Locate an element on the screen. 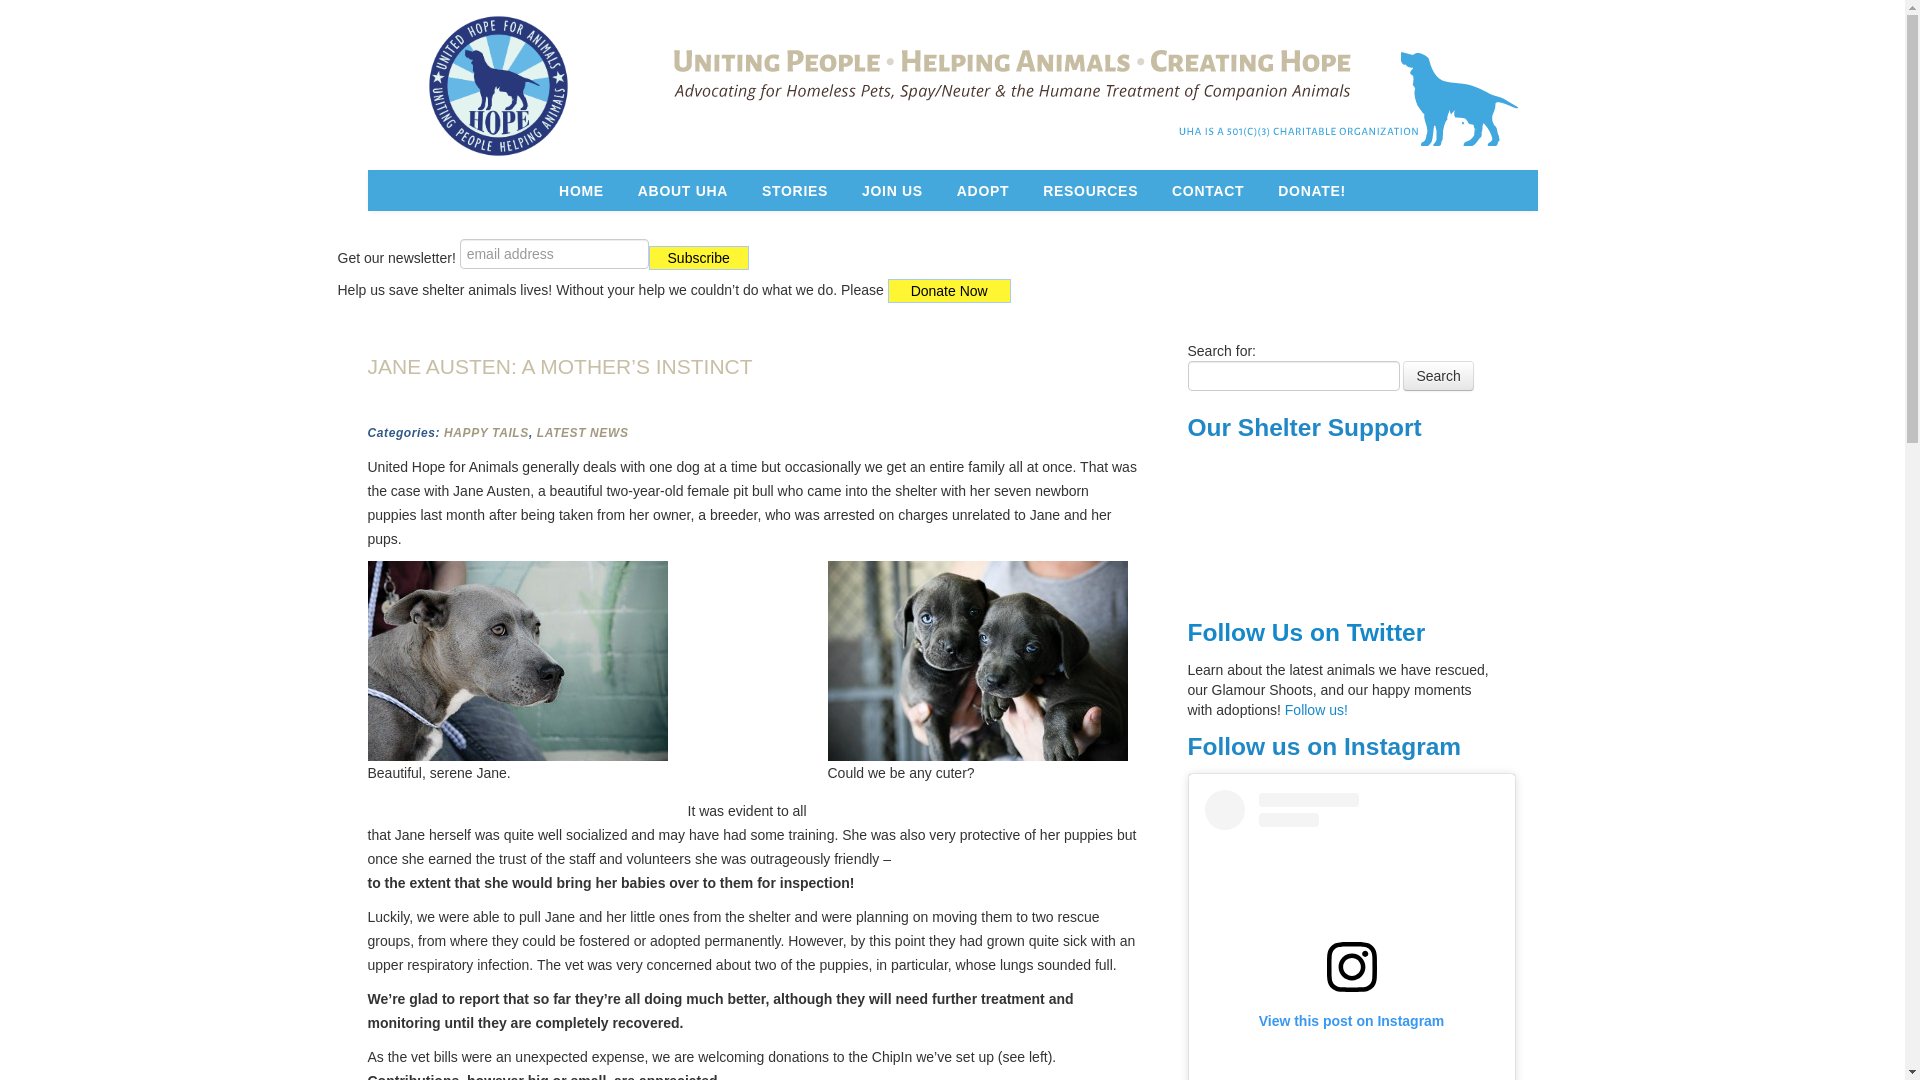  JOIN US is located at coordinates (892, 190).